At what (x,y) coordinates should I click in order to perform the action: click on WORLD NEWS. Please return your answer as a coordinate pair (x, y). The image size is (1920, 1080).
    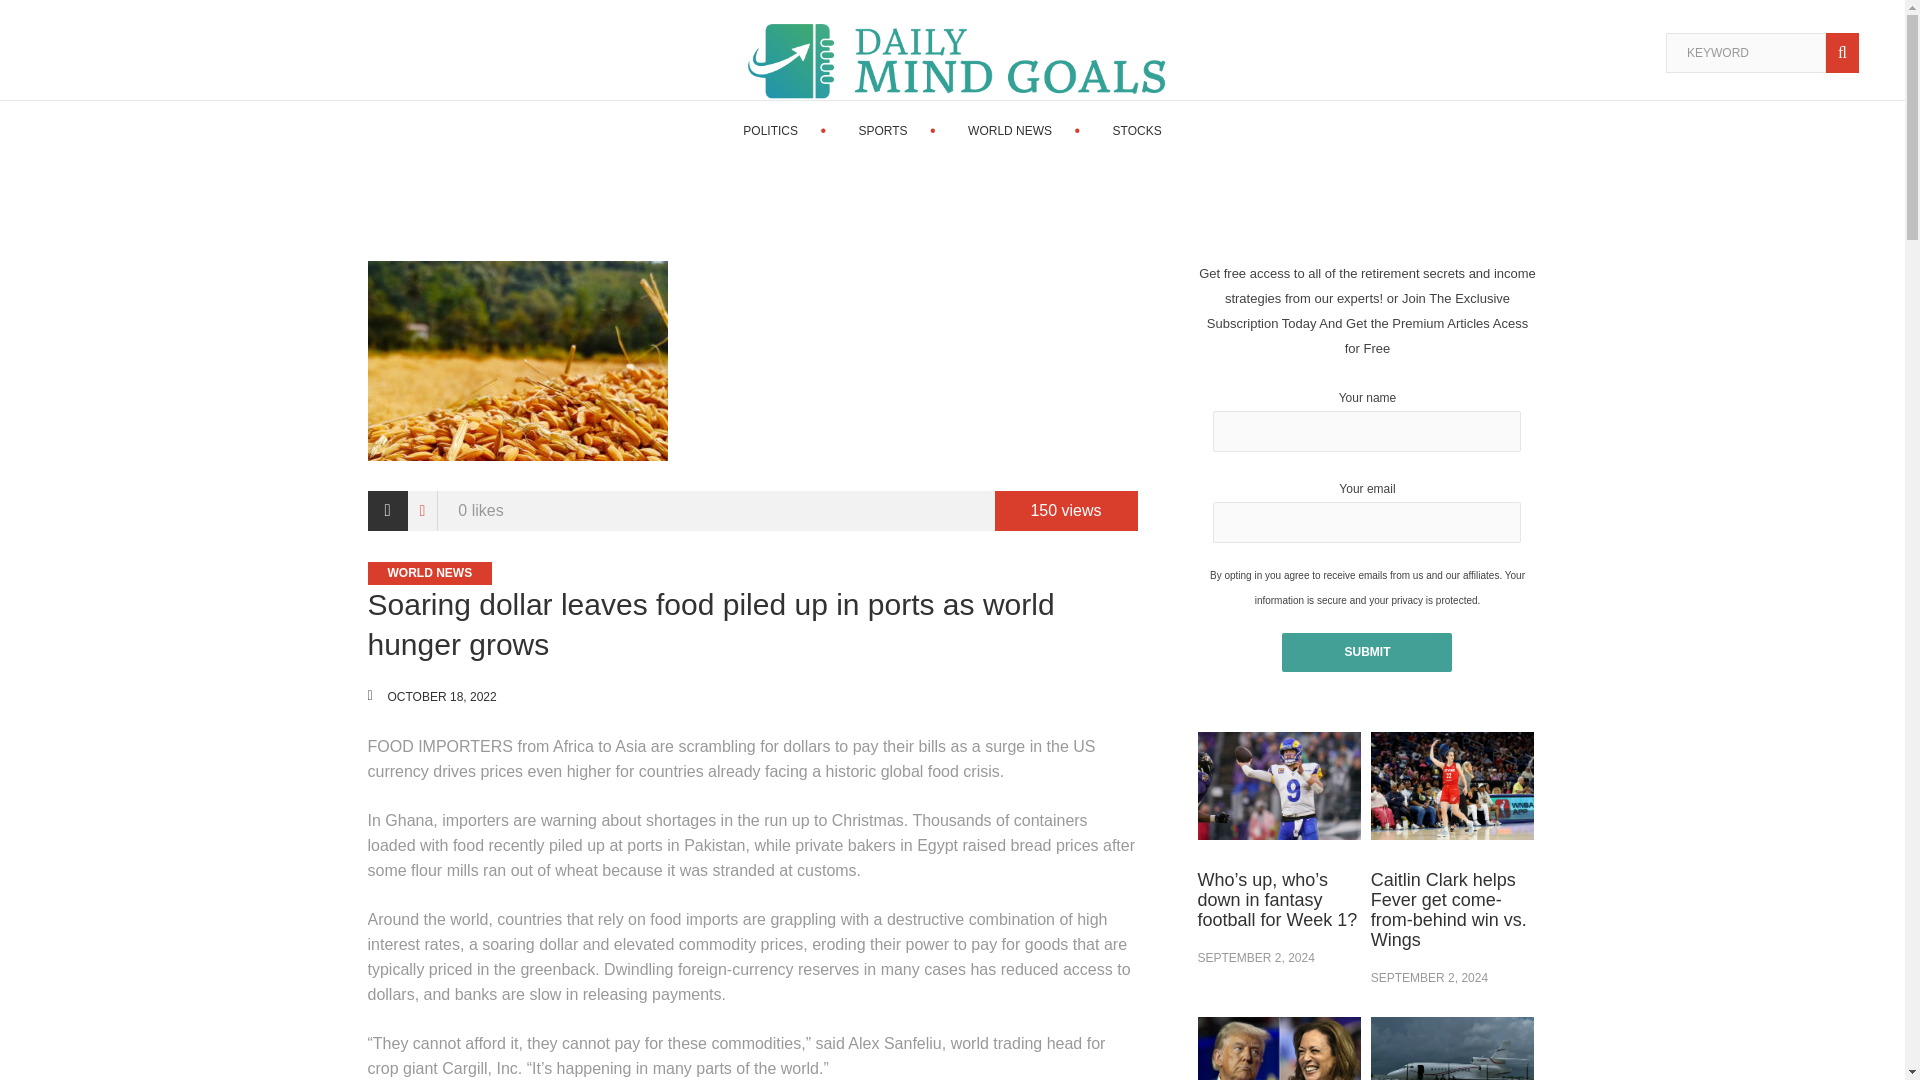
    Looking at the image, I should click on (1010, 130).